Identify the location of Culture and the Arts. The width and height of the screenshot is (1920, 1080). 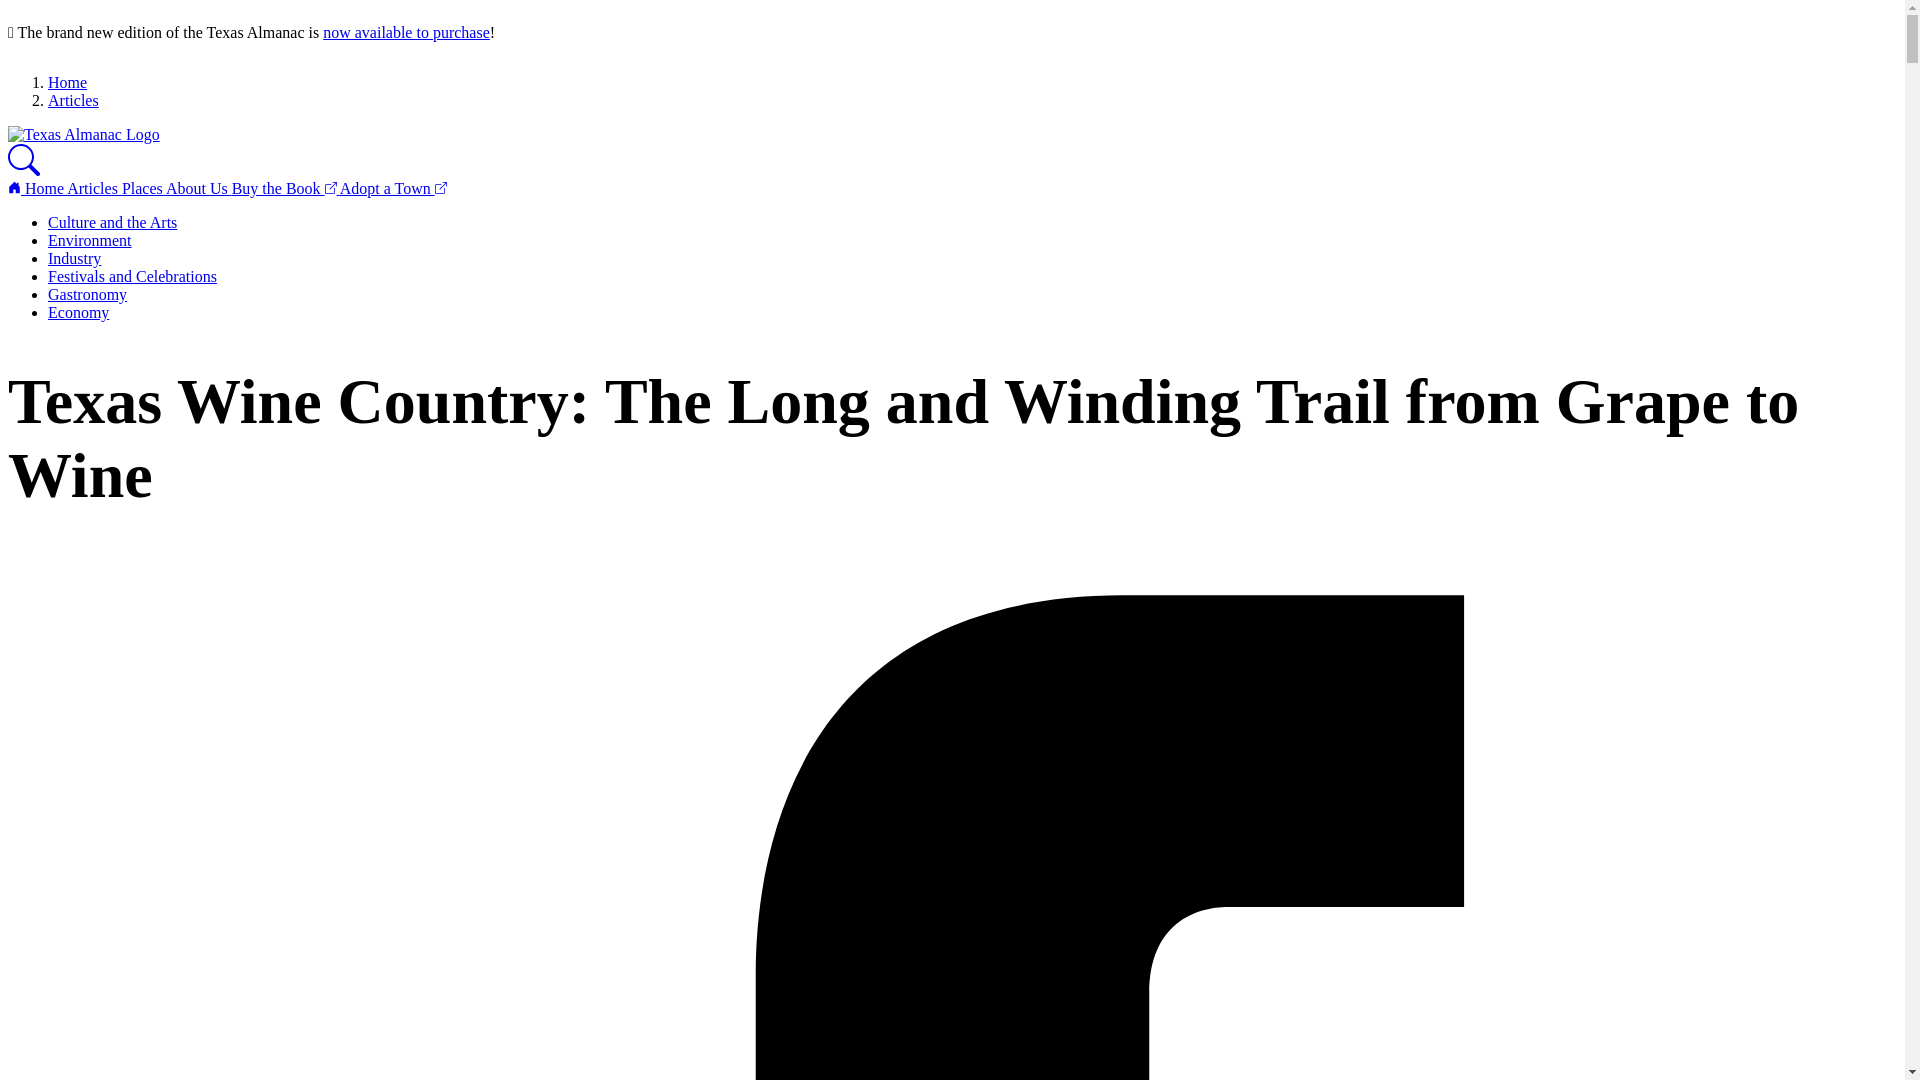
(112, 222).